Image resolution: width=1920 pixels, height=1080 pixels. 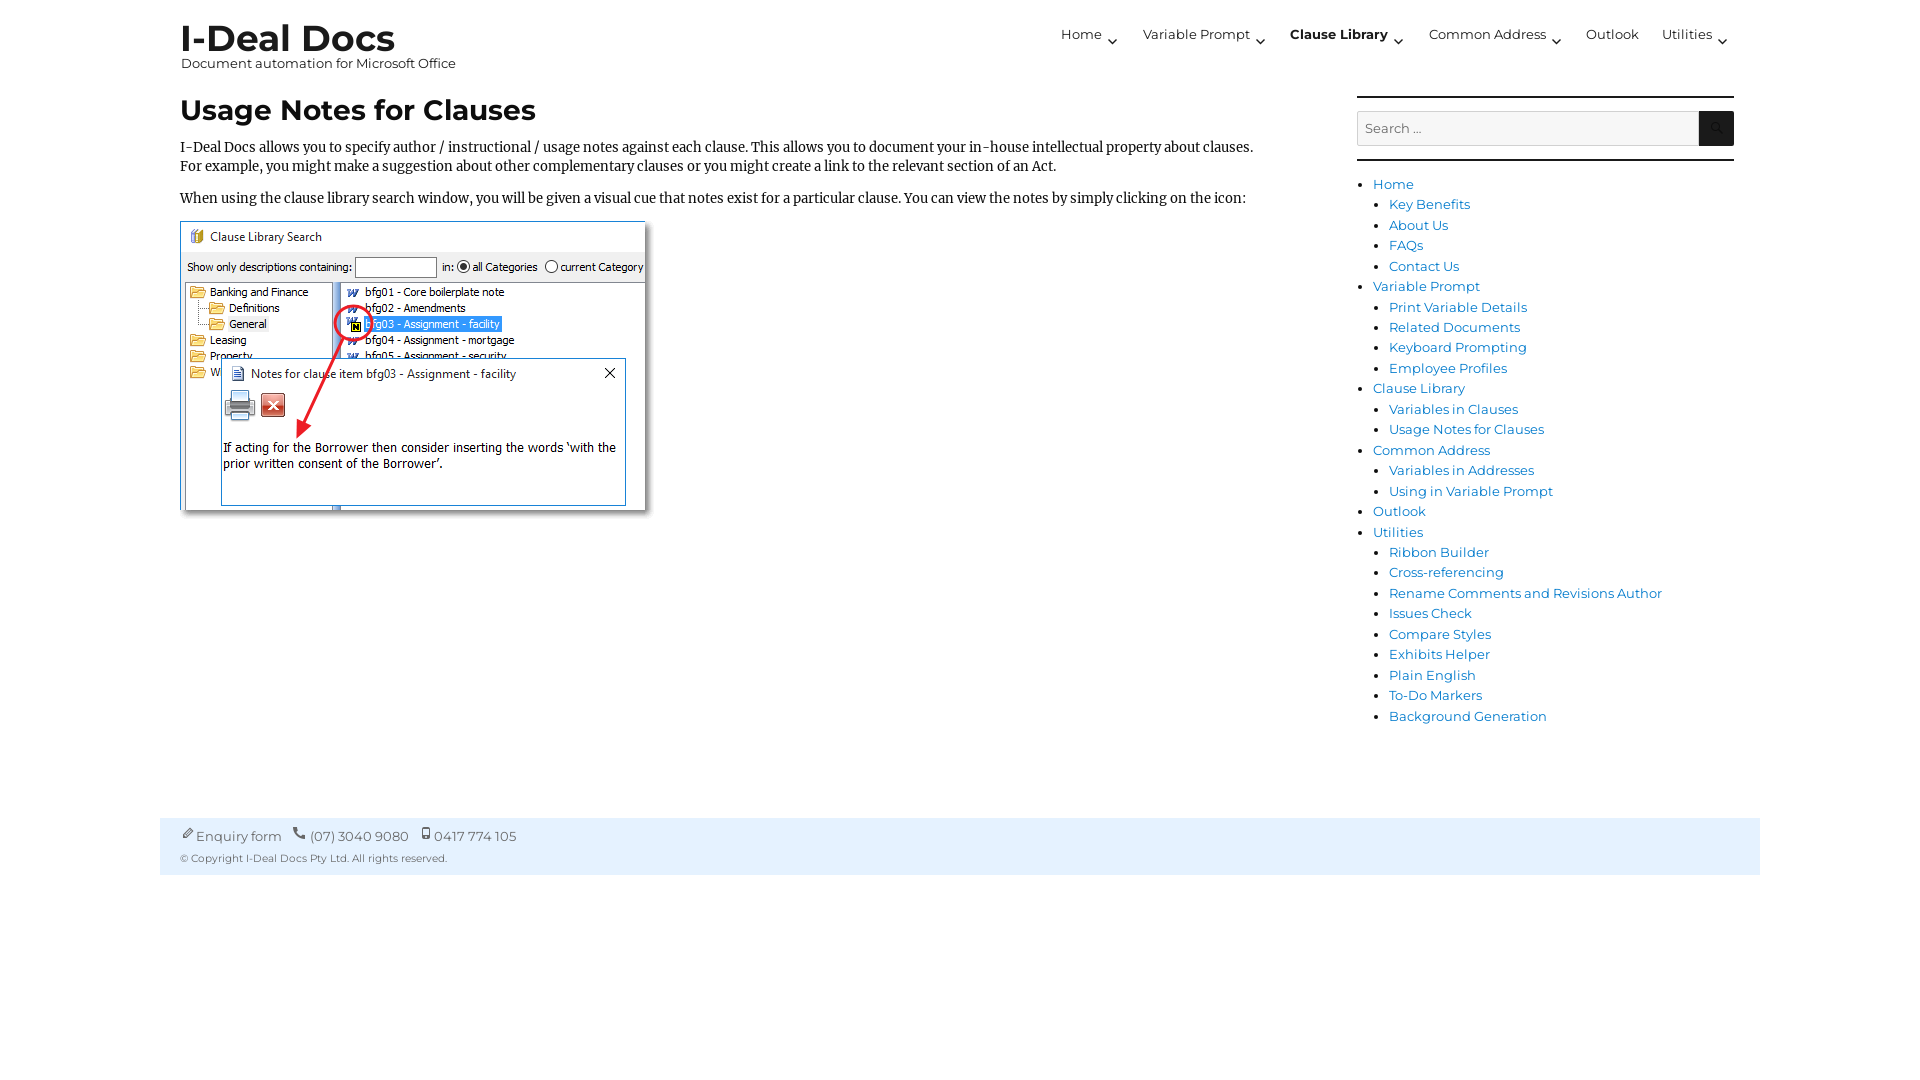 What do you see at coordinates (1466, 429) in the screenshot?
I see `Usage Notes for Clauses` at bounding box center [1466, 429].